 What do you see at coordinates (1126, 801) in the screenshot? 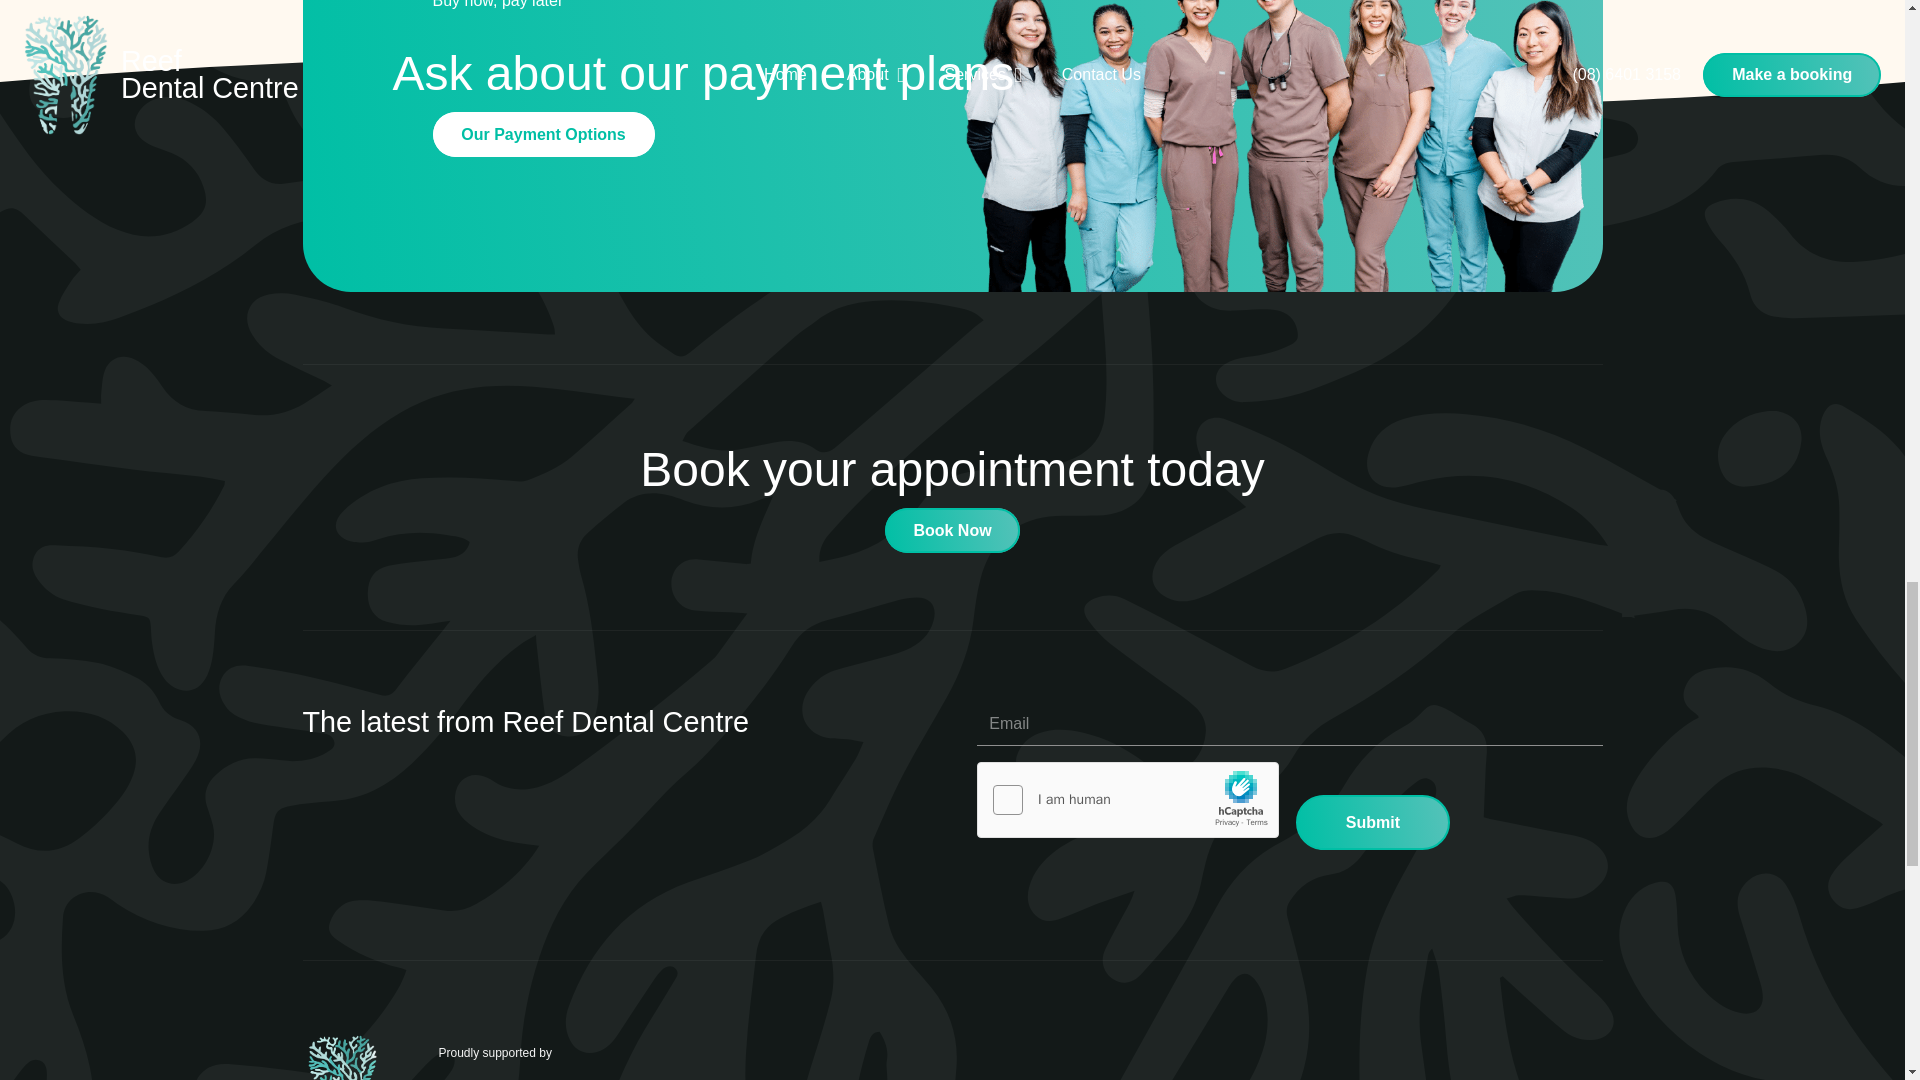
I see `Widget containing checkbox for hCaptcha security challenge` at bounding box center [1126, 801].